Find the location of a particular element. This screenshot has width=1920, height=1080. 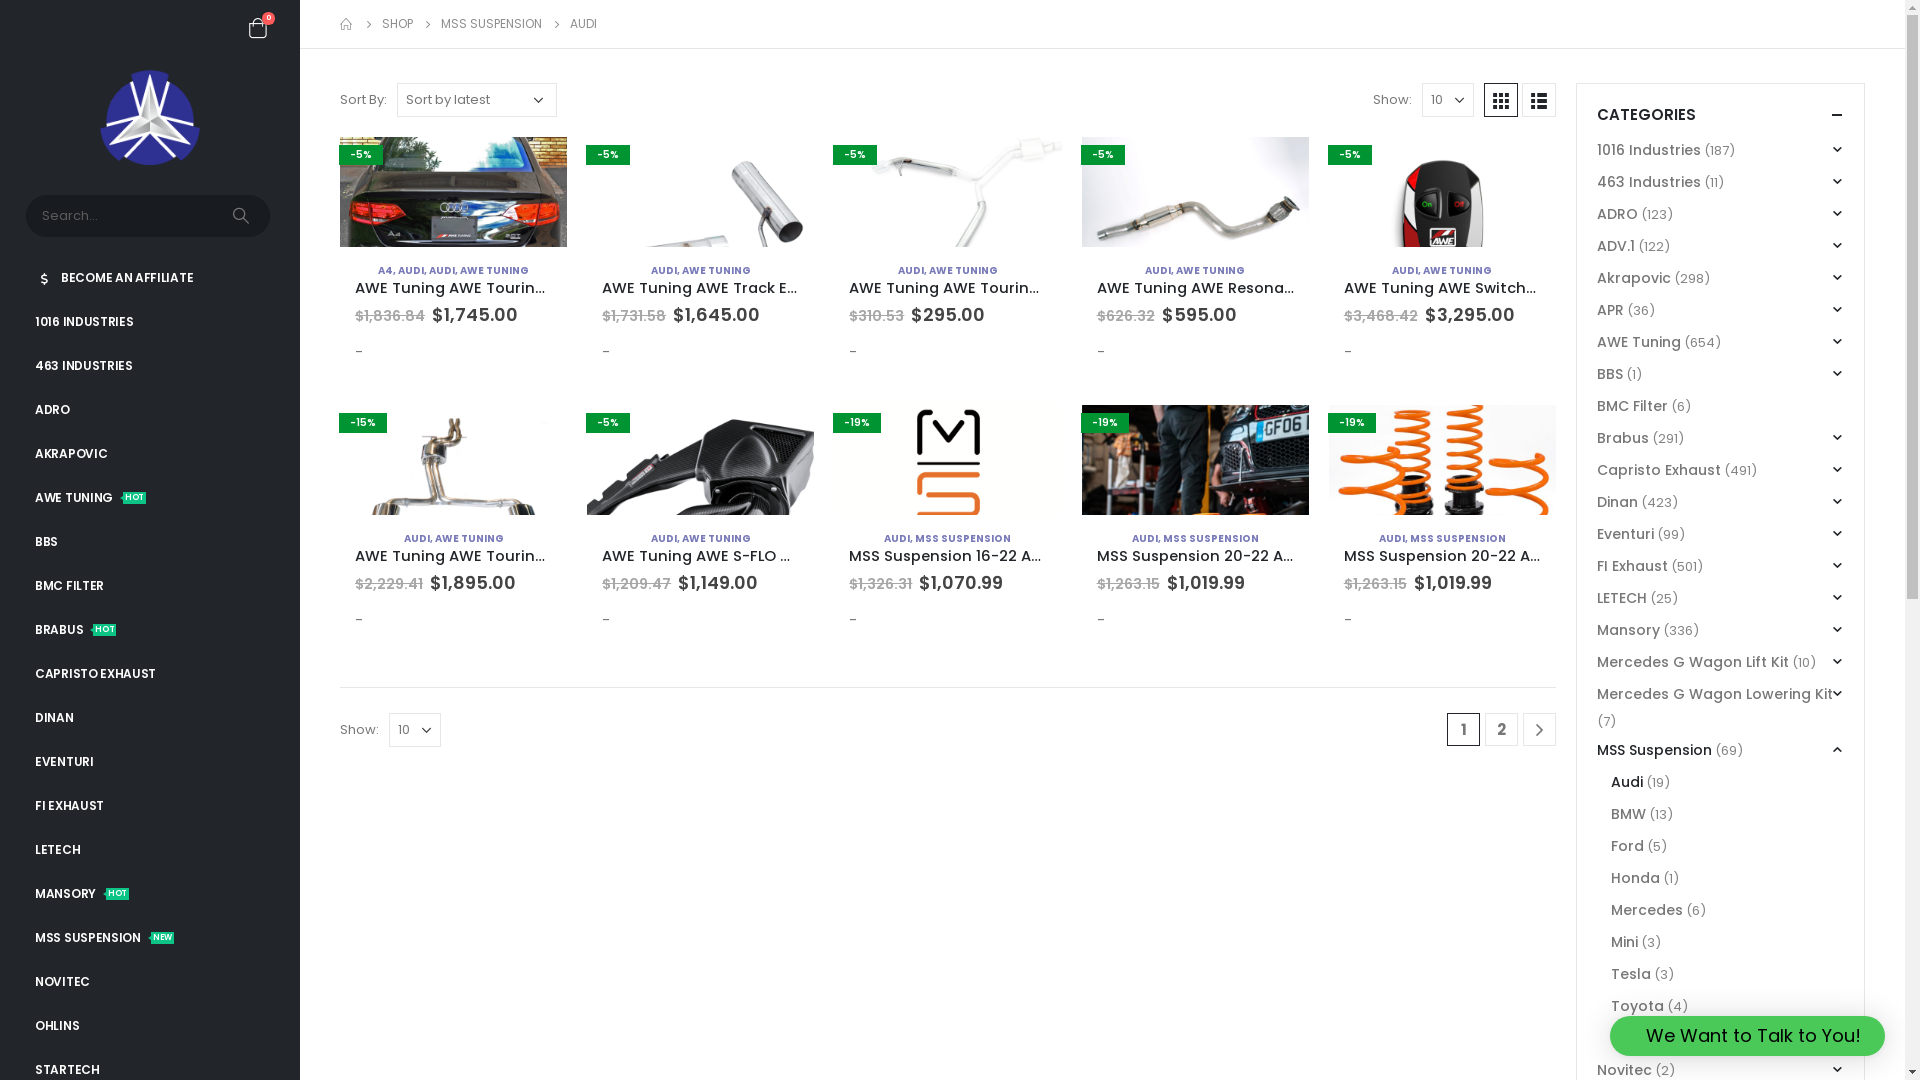

MSS SUSPENSION is located at coordinates (1458, 538).